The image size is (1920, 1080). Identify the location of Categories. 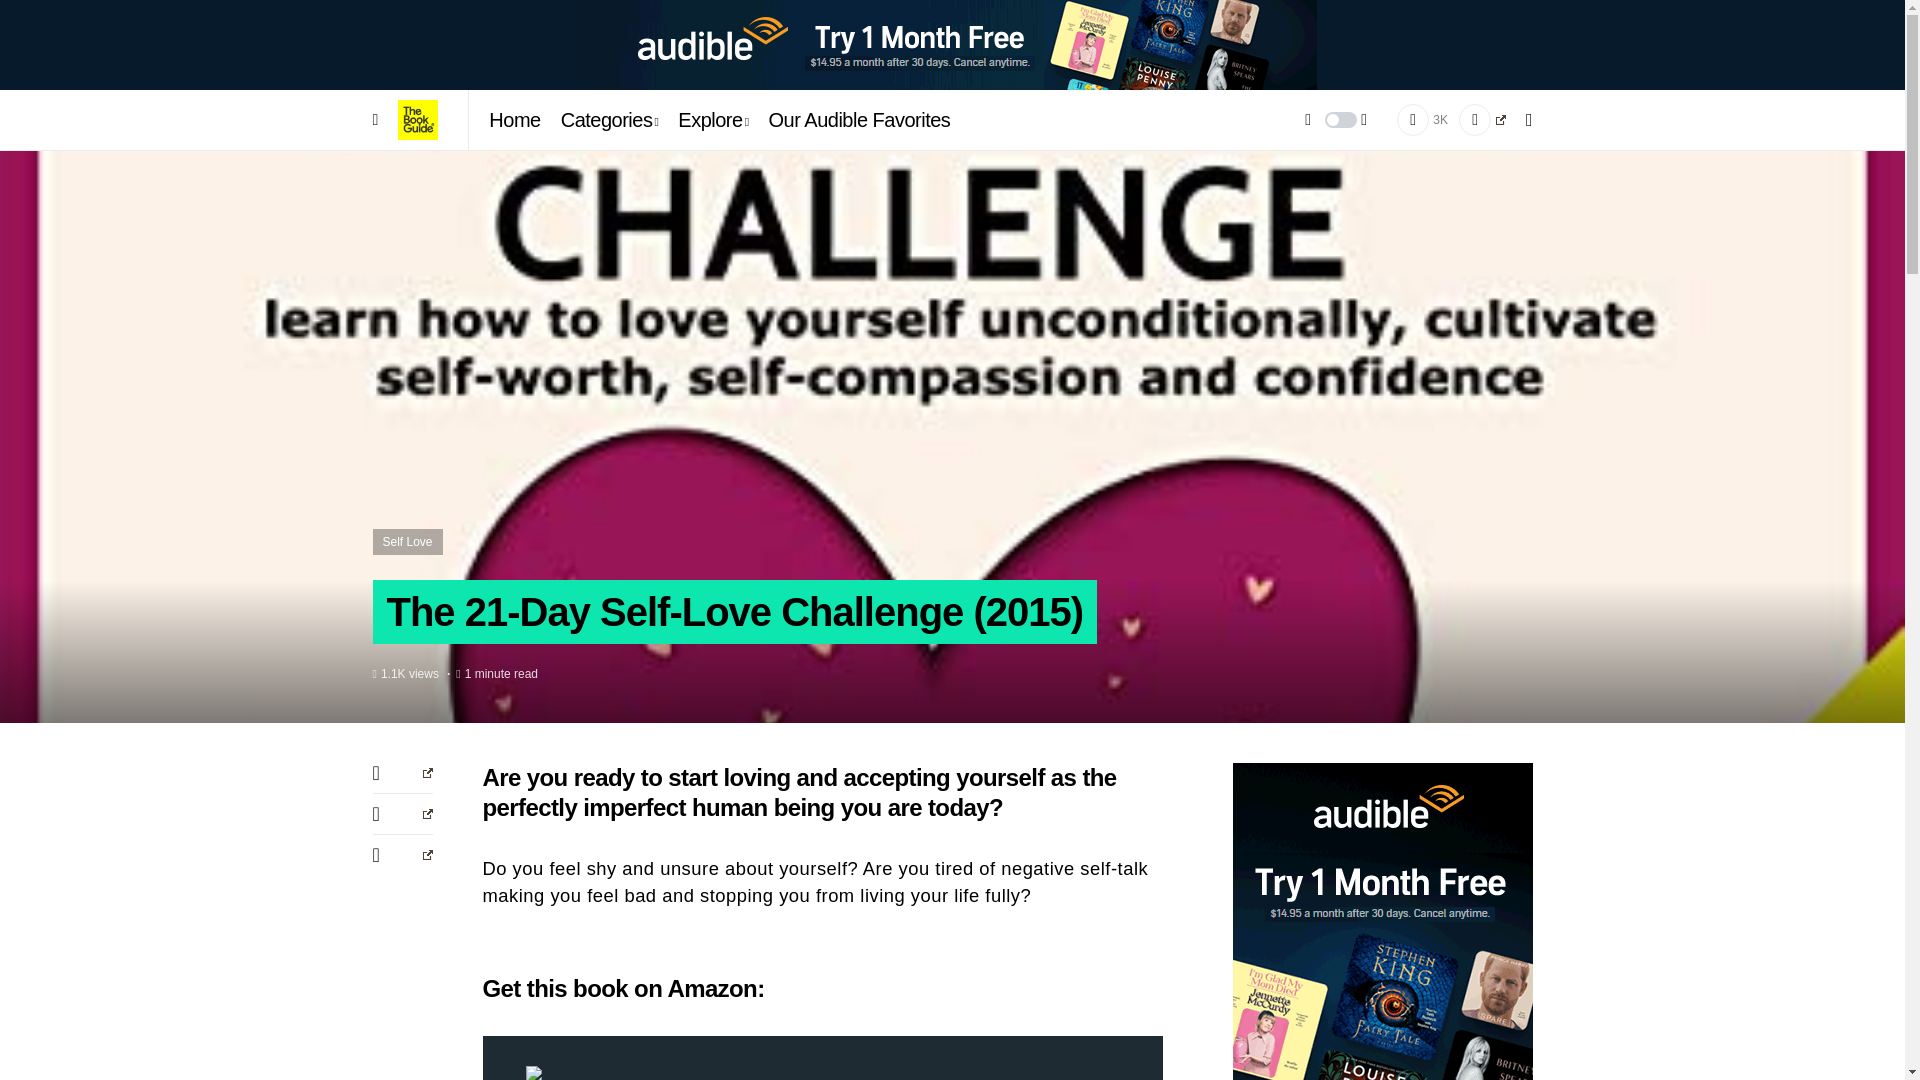
(609, 120).